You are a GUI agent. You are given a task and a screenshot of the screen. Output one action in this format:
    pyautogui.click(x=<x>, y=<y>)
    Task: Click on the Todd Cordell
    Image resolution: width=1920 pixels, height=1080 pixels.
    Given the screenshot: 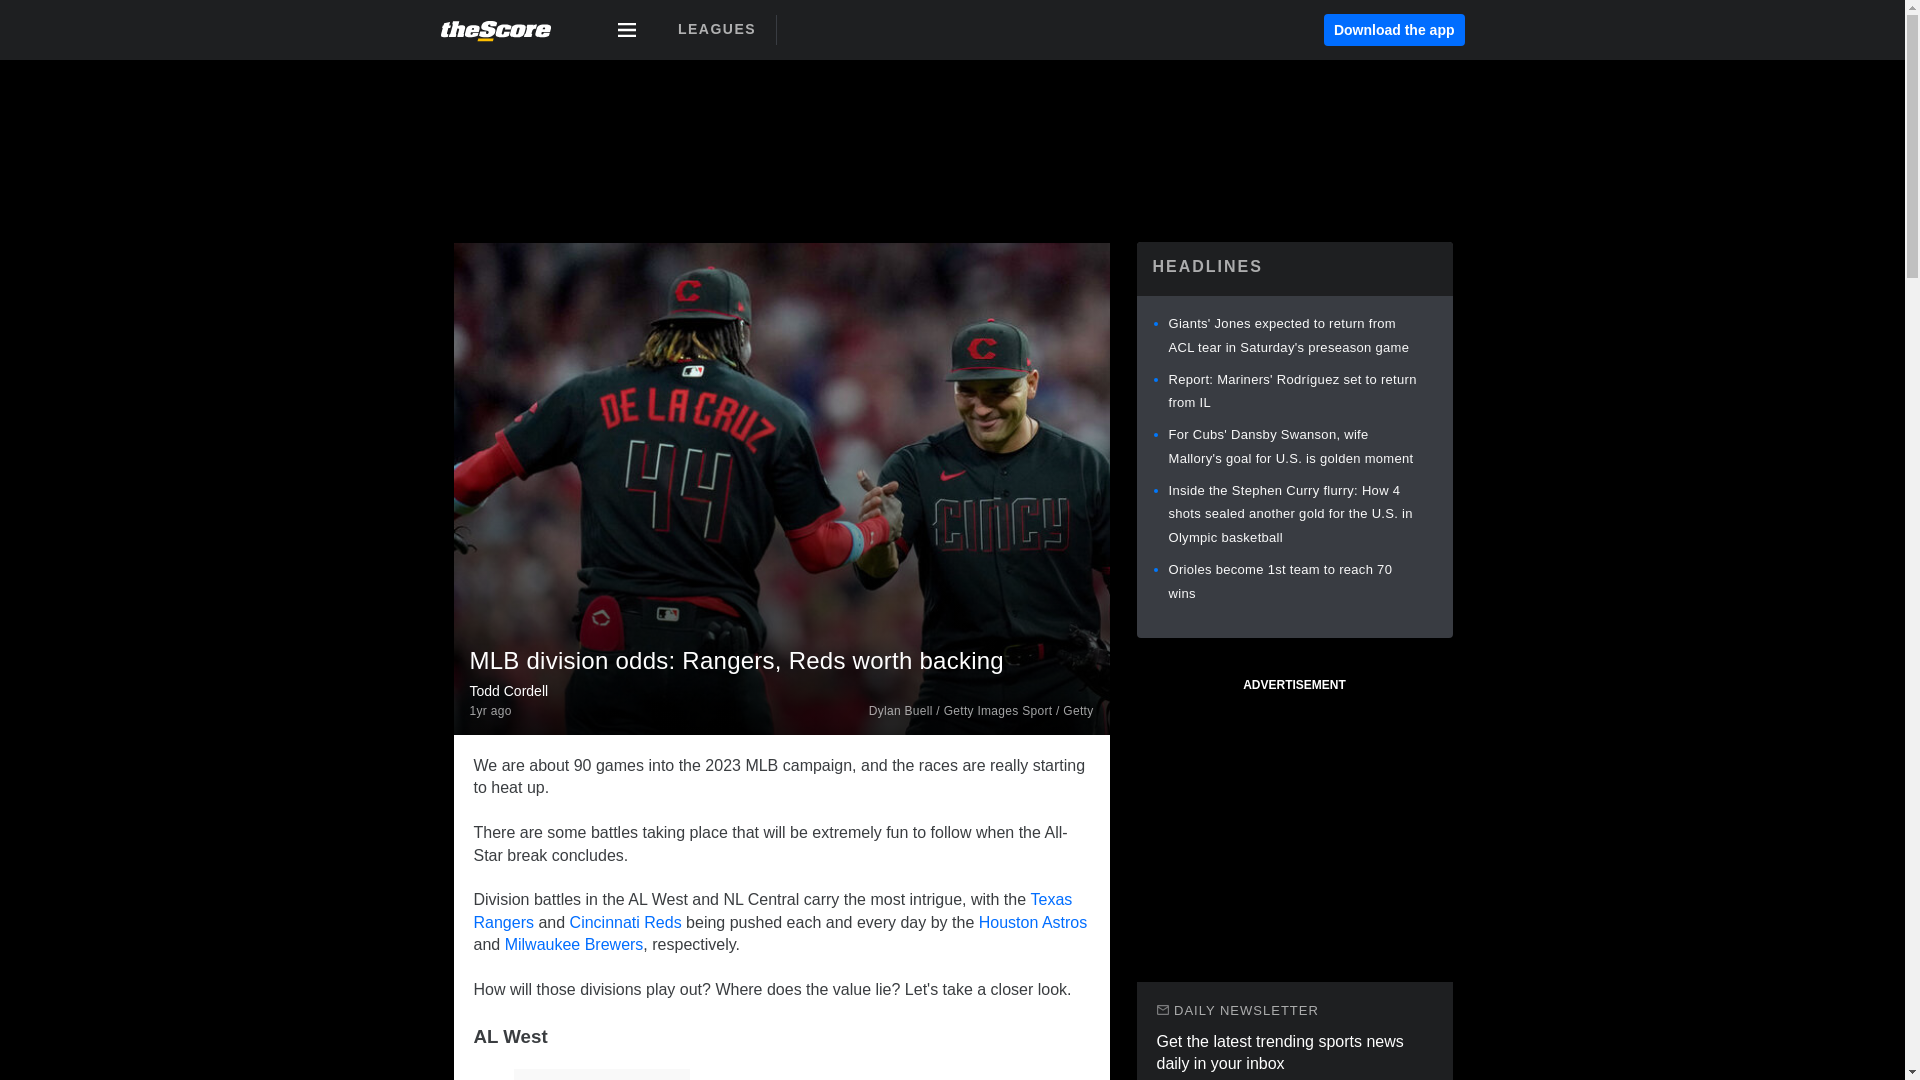 What is the action you would take?
    pyautogui.click(x=510, y=690)
    